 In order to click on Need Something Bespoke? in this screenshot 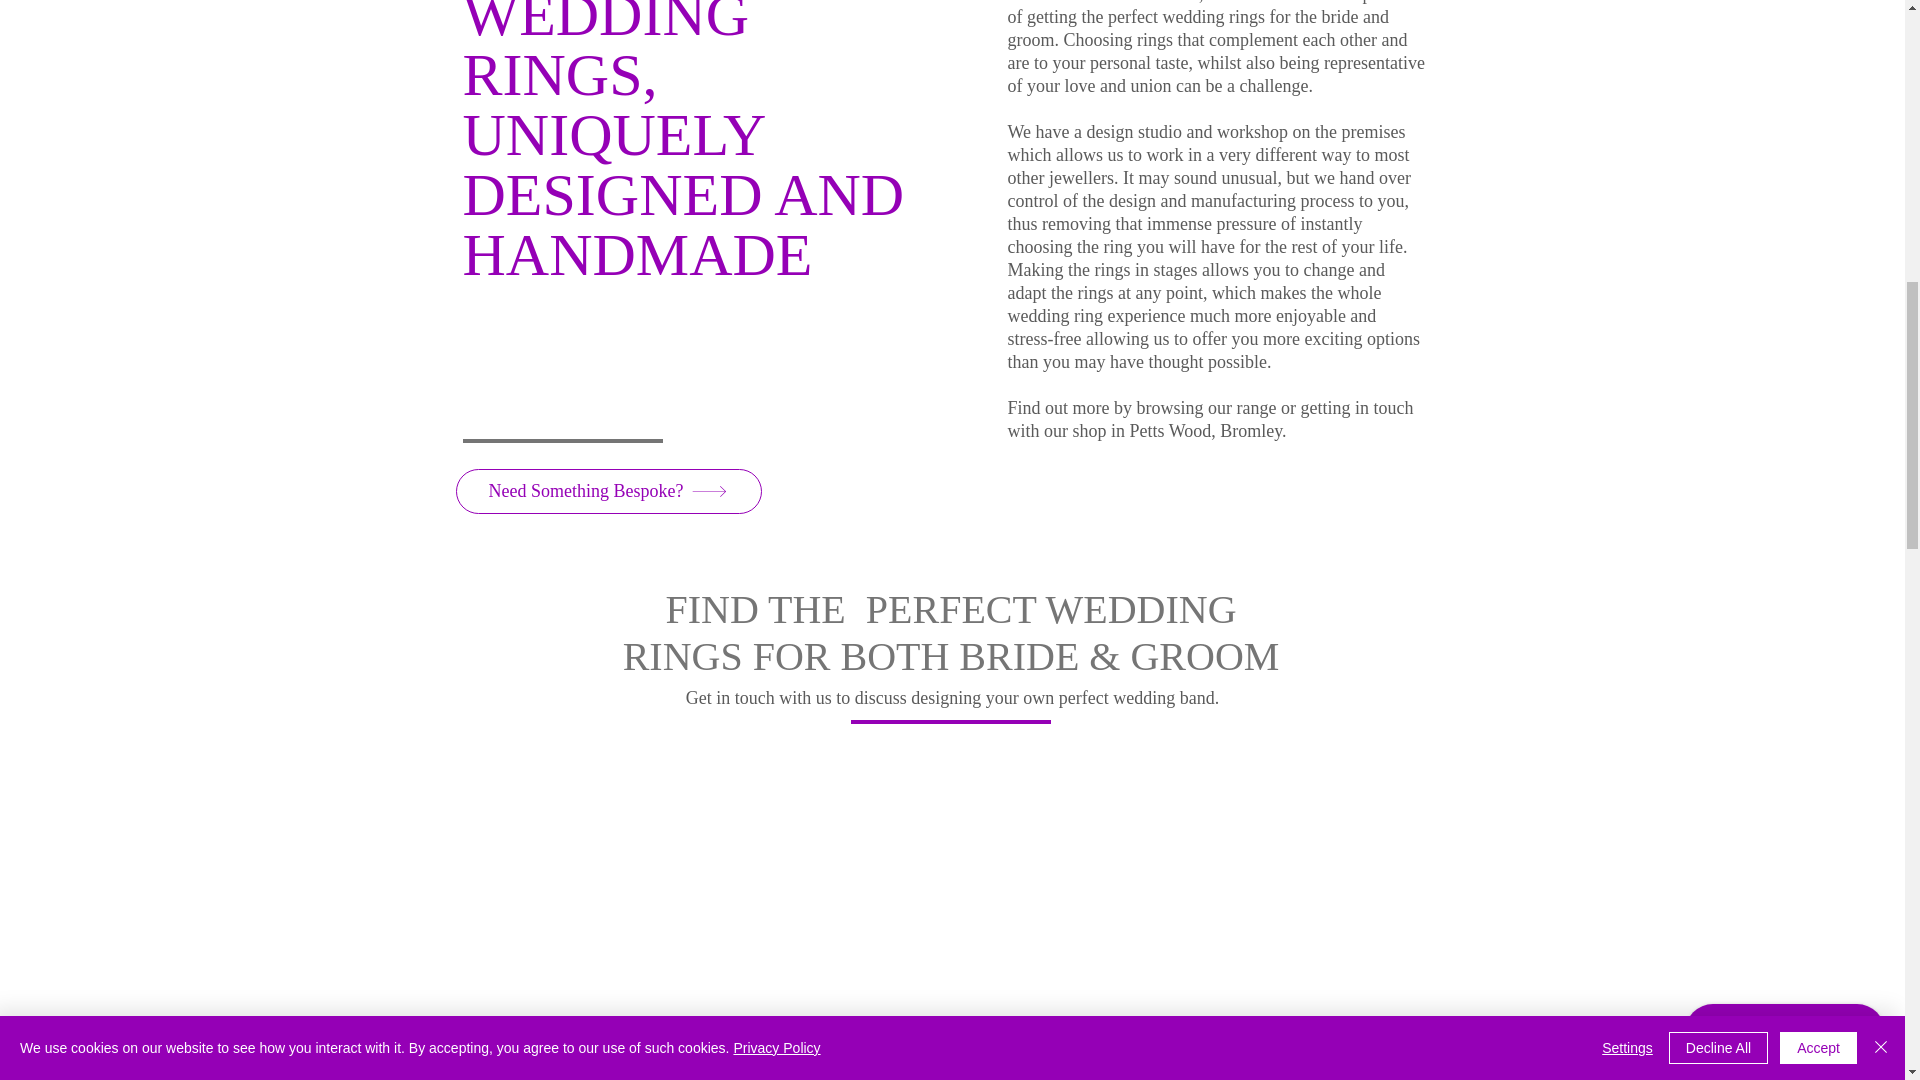, I will do `click(609, 491)`.